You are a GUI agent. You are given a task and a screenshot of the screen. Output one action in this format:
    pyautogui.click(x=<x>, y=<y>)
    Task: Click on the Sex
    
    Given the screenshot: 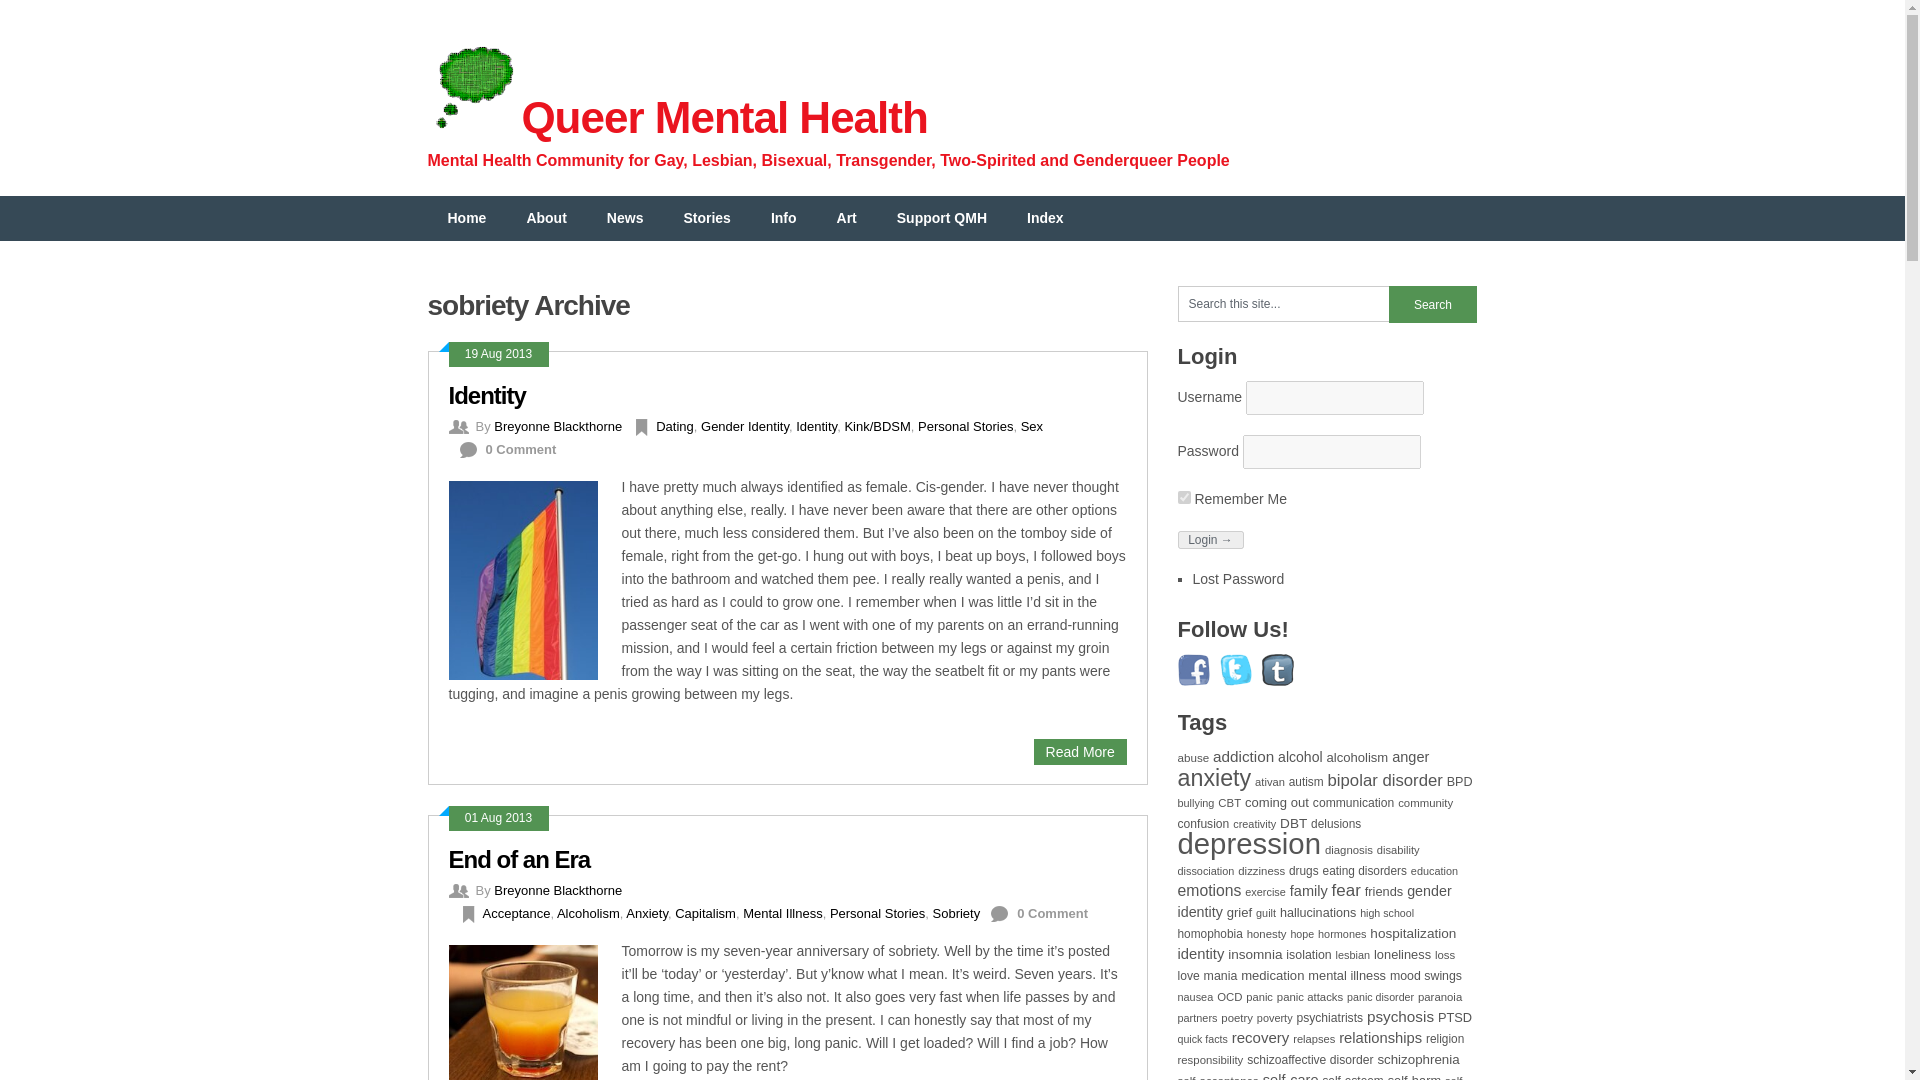 What is the action you would take?
    pyautogui.click(x=1032, y=426)
    